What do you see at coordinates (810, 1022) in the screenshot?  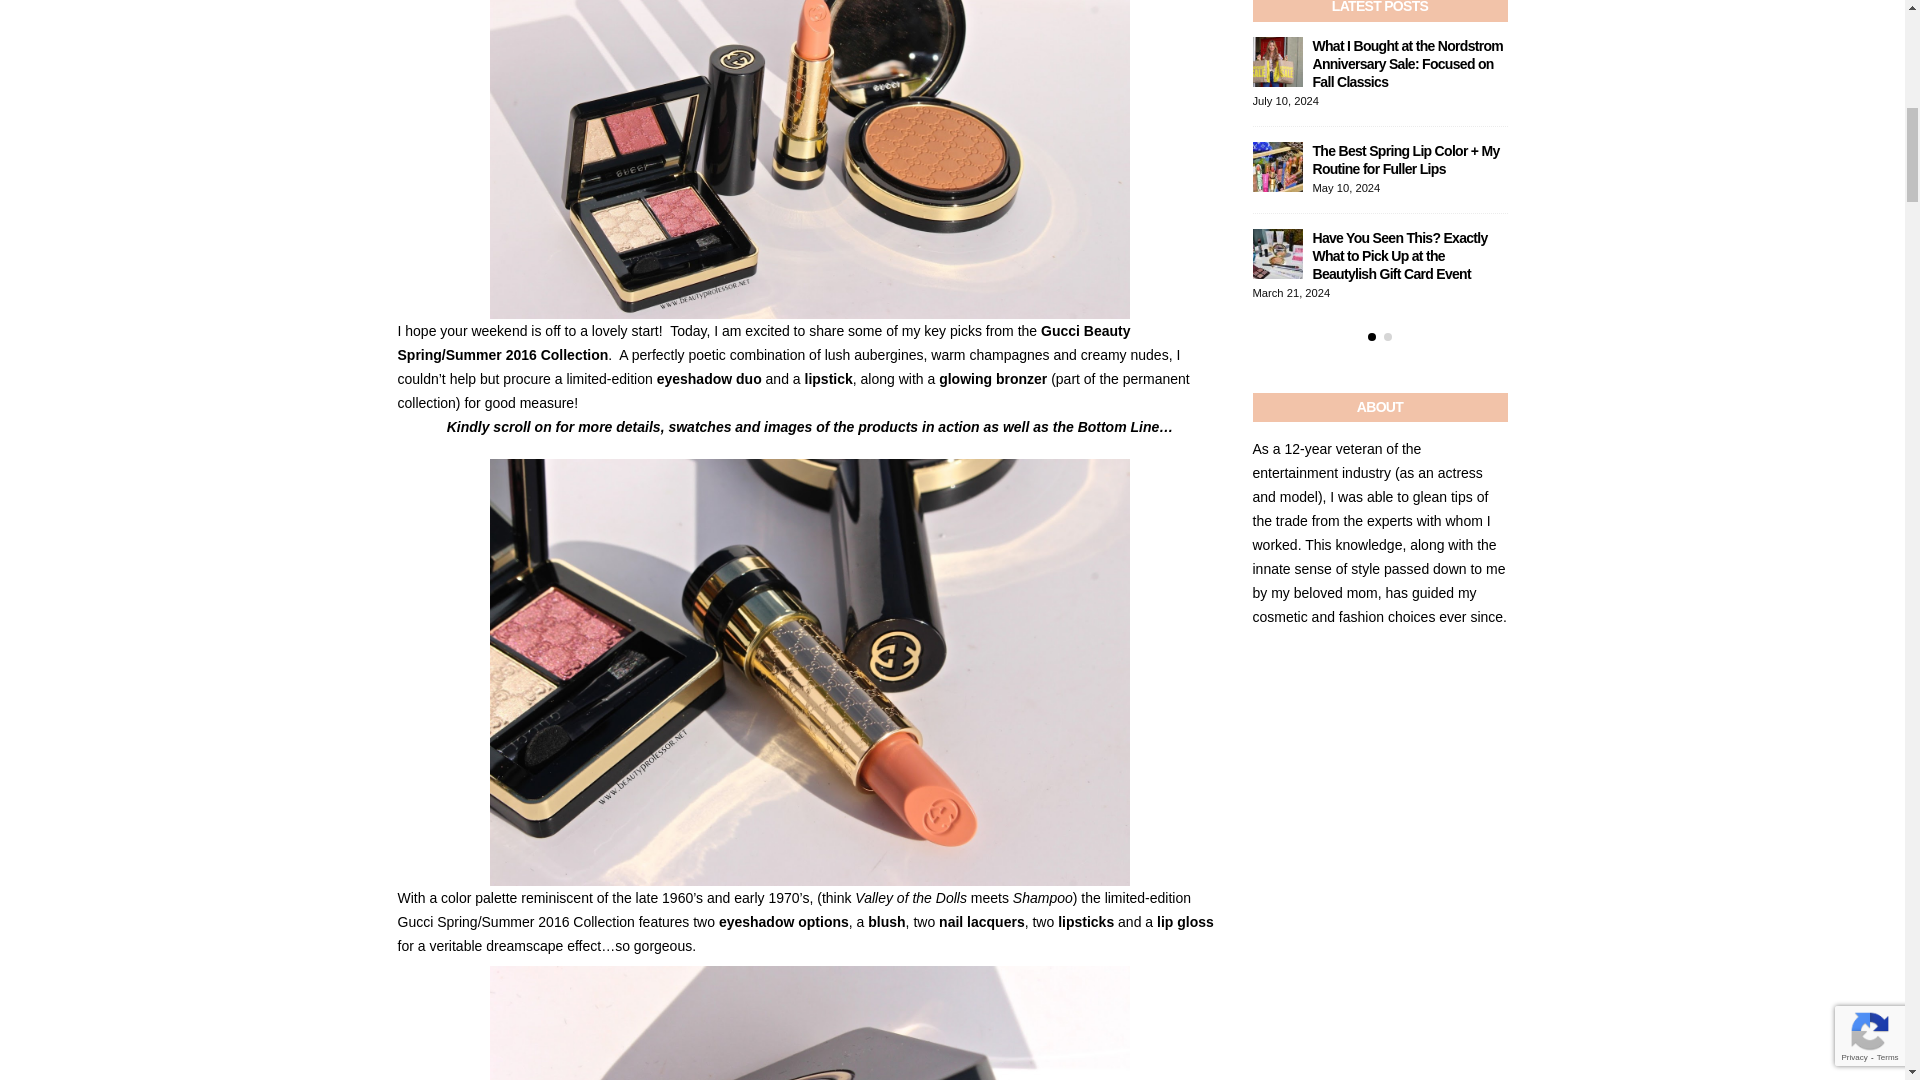 I see `gucci eyeshadow duo primrose swatches` at bounding box center [810, 1022].